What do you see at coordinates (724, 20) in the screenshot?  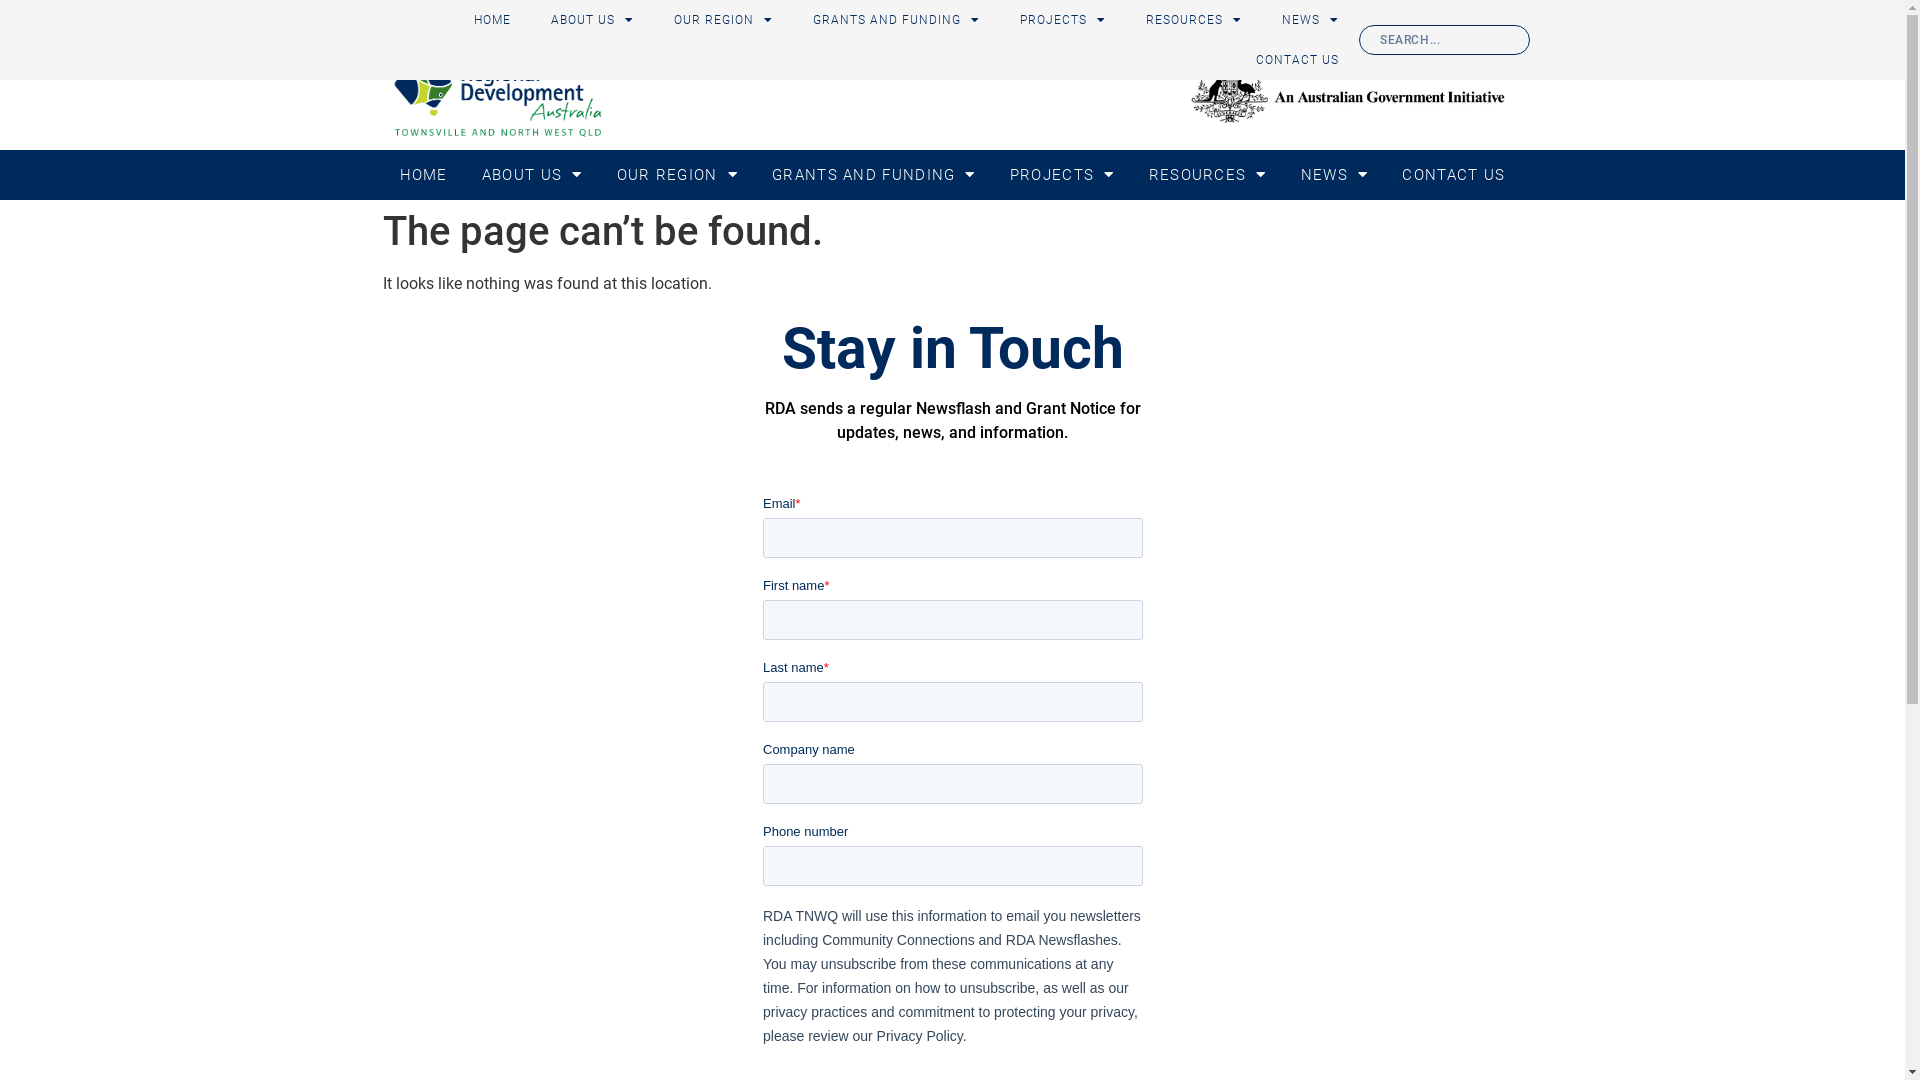 I see `OUR REGION` at bounding box center [724, 20].